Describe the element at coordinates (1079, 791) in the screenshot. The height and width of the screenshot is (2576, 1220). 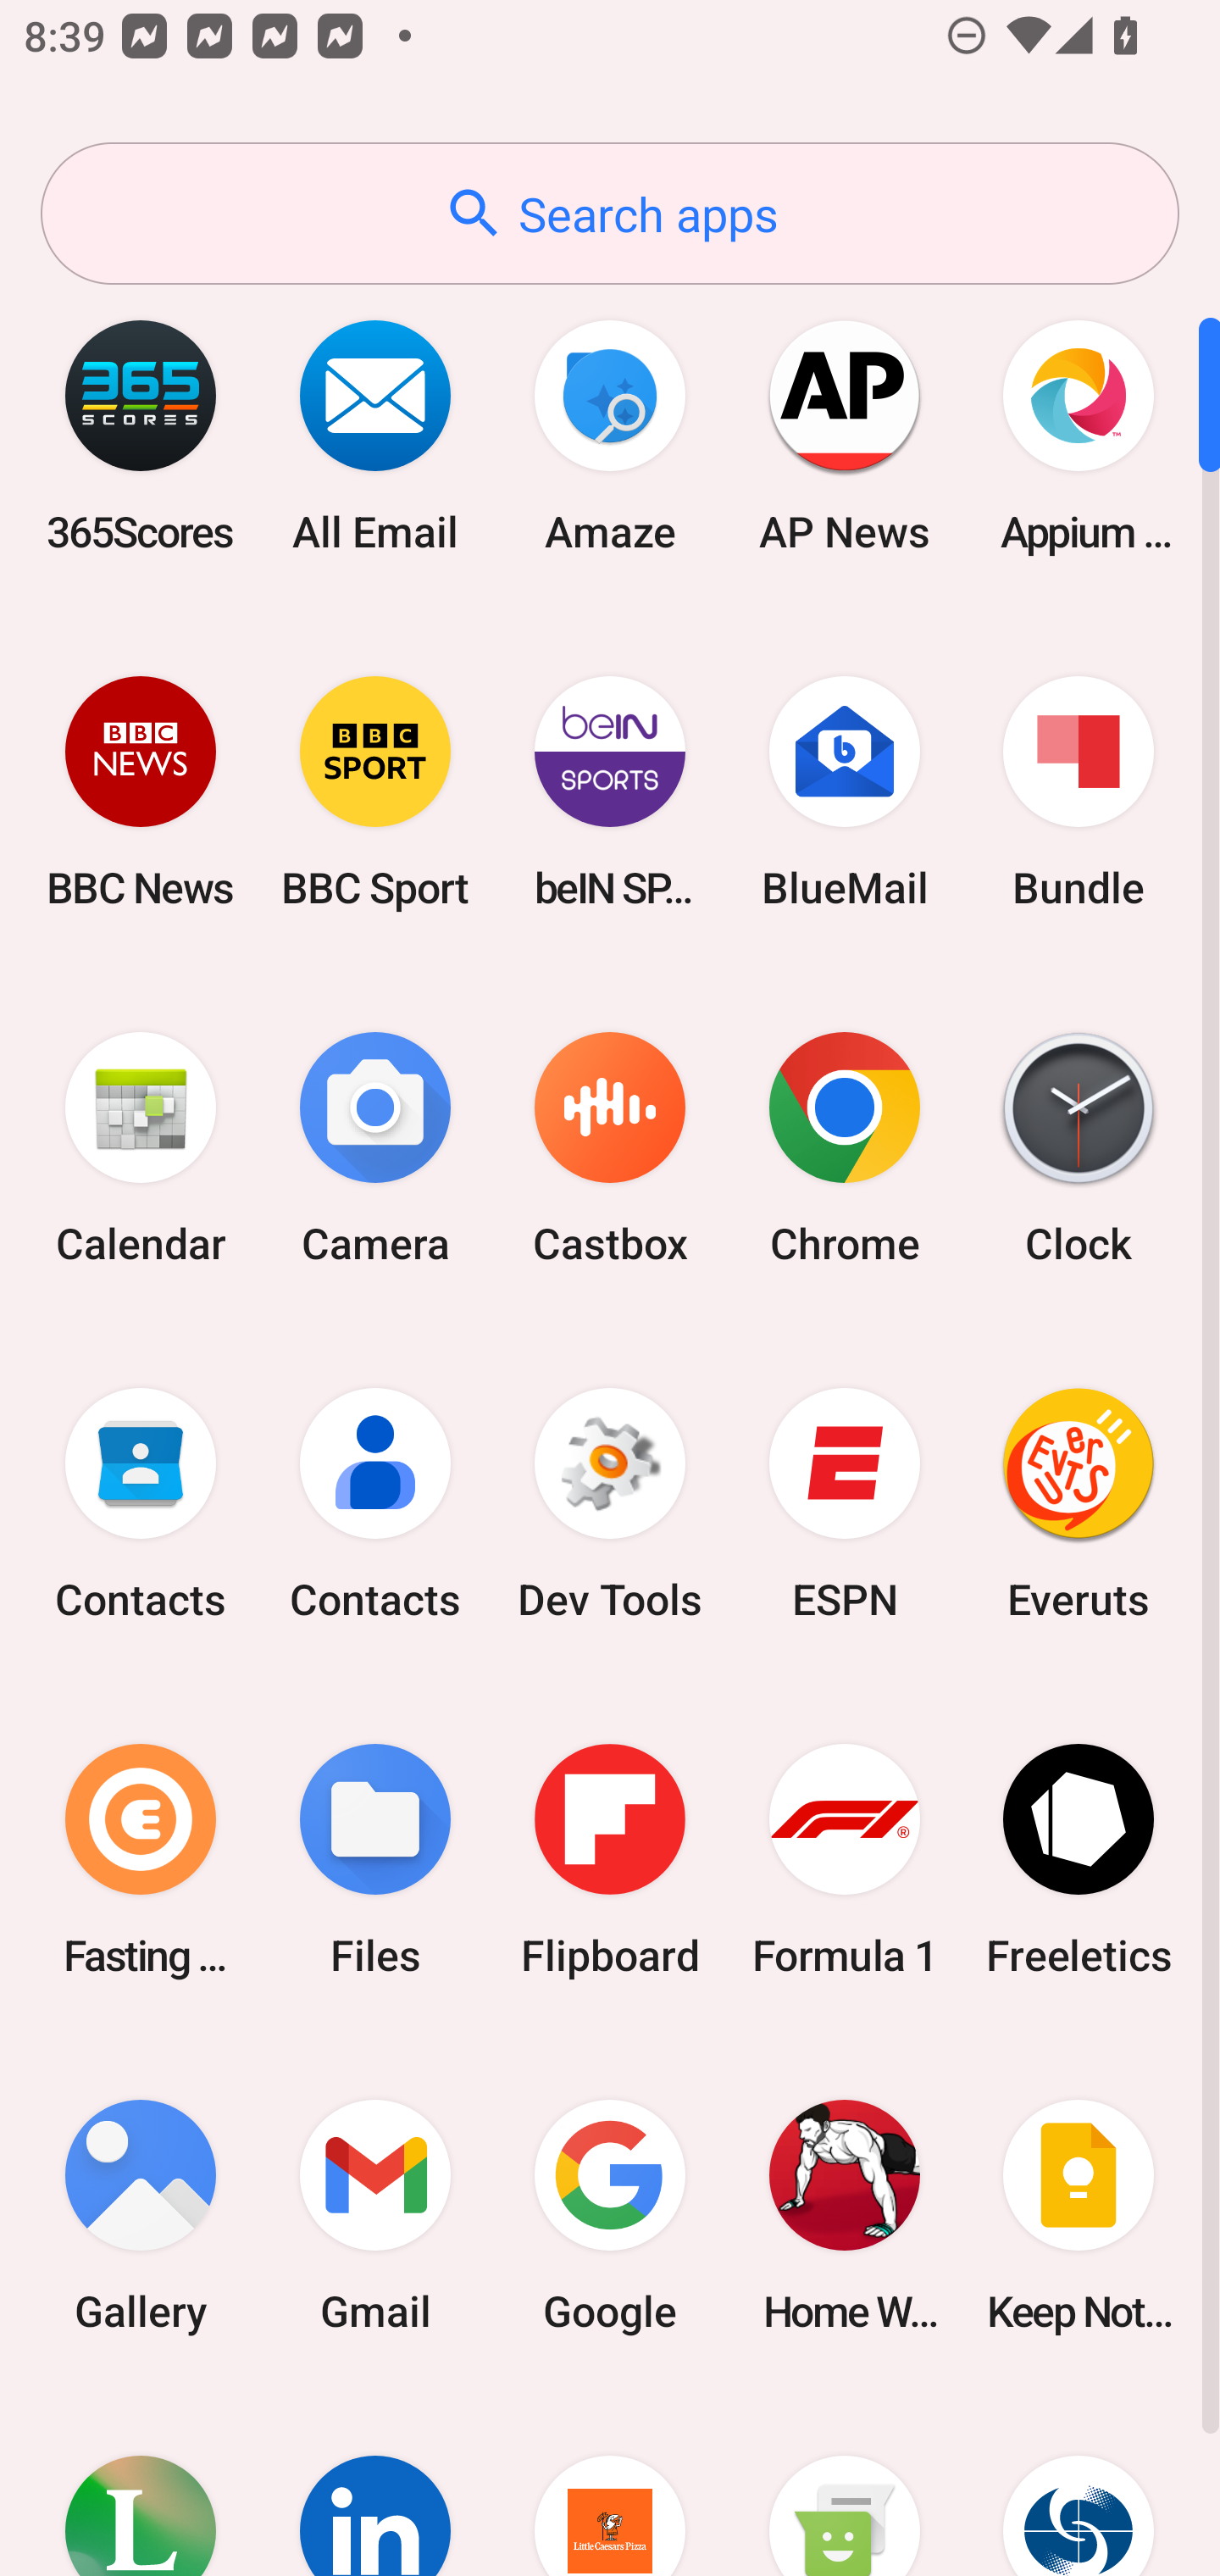
I see `Bundle` at that location.